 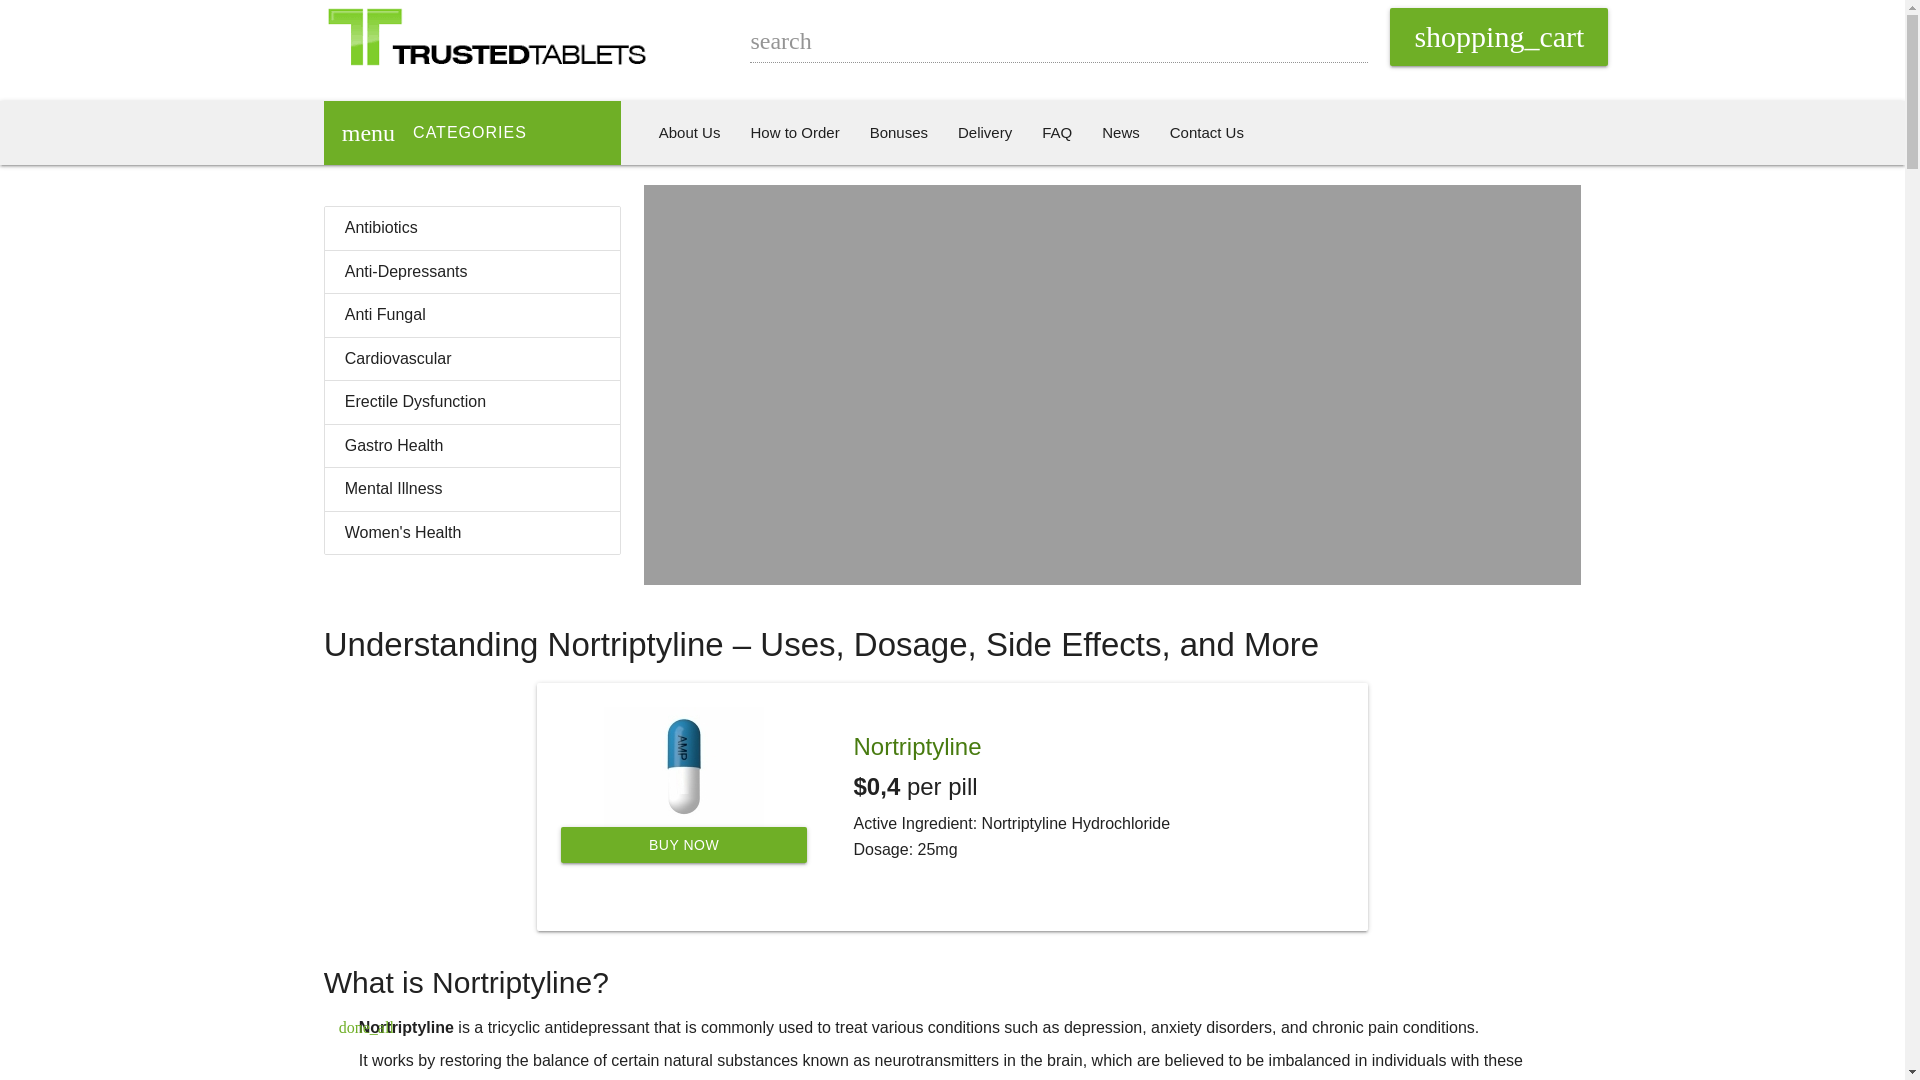 I want to click on FAQ, so click(x=1056, y=132).